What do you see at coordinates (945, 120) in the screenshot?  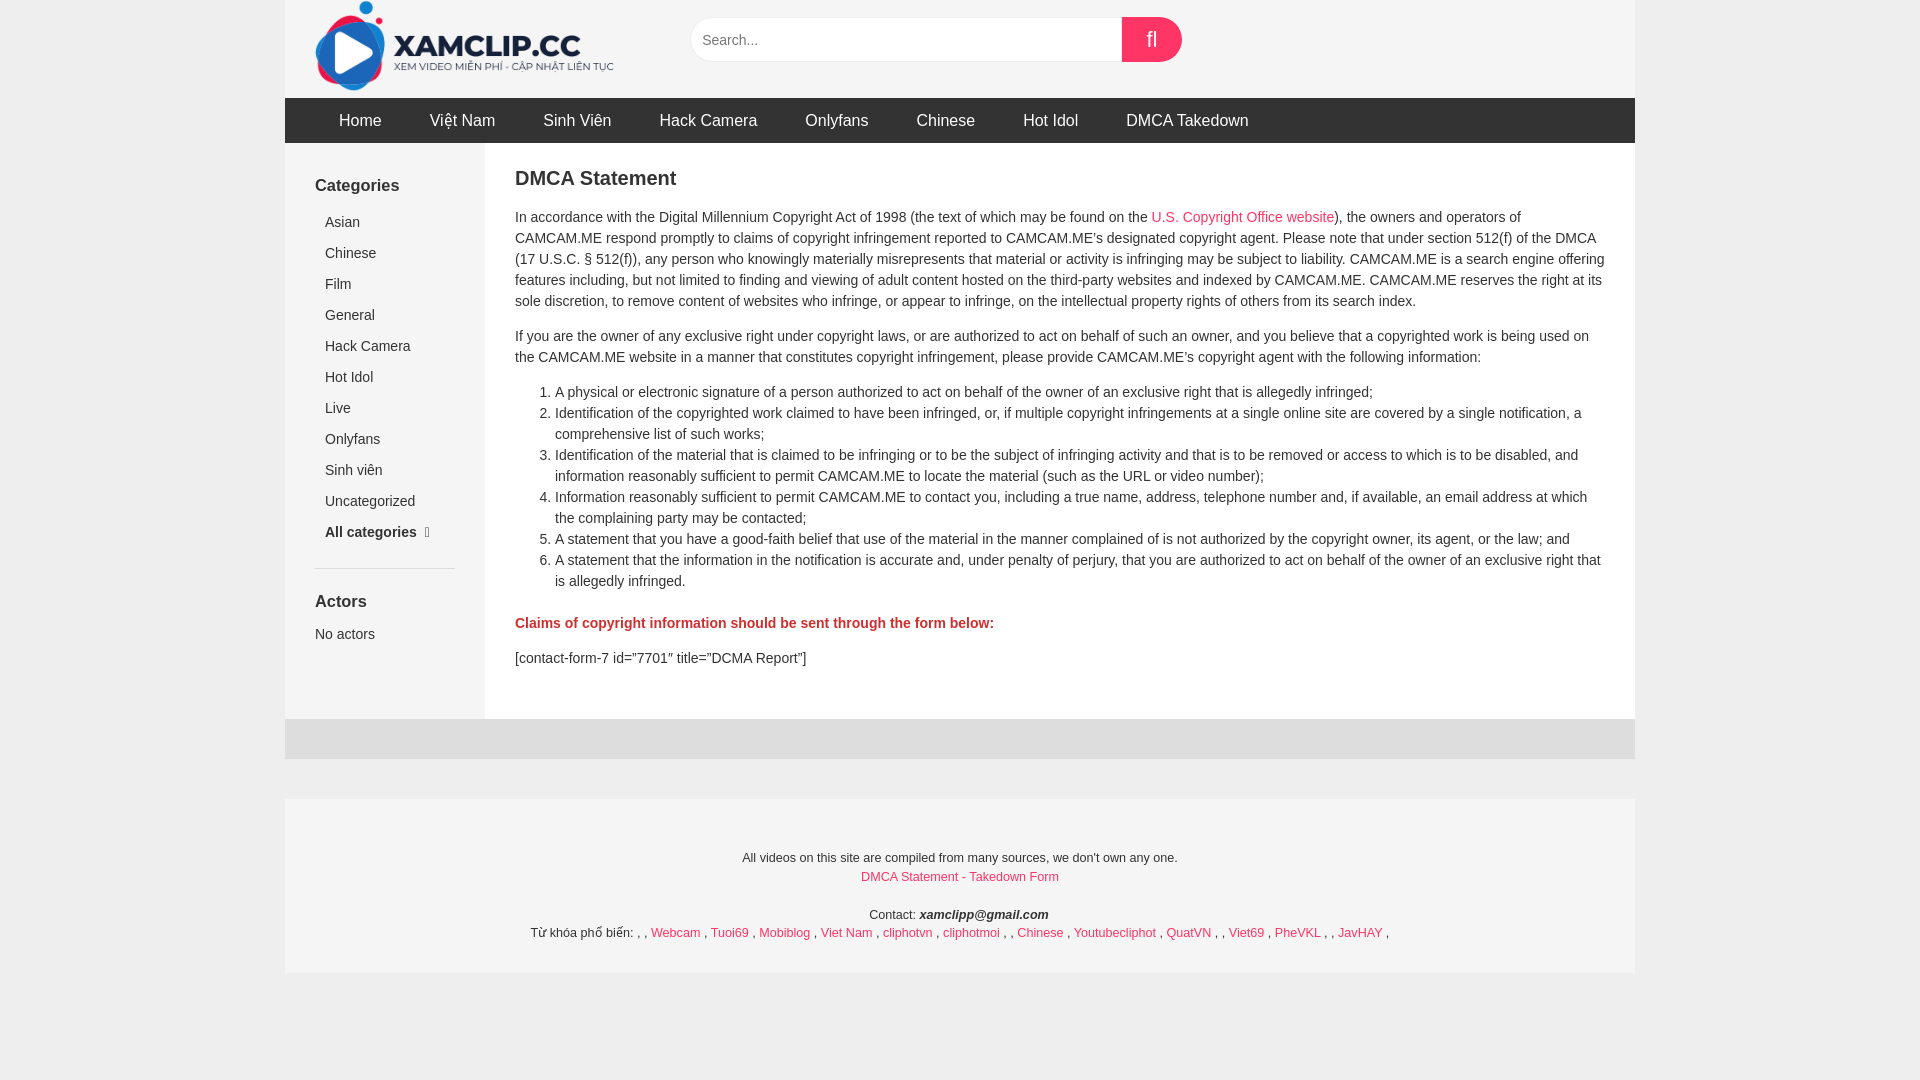 I see `Chinese` at bounding box center [945, 120].